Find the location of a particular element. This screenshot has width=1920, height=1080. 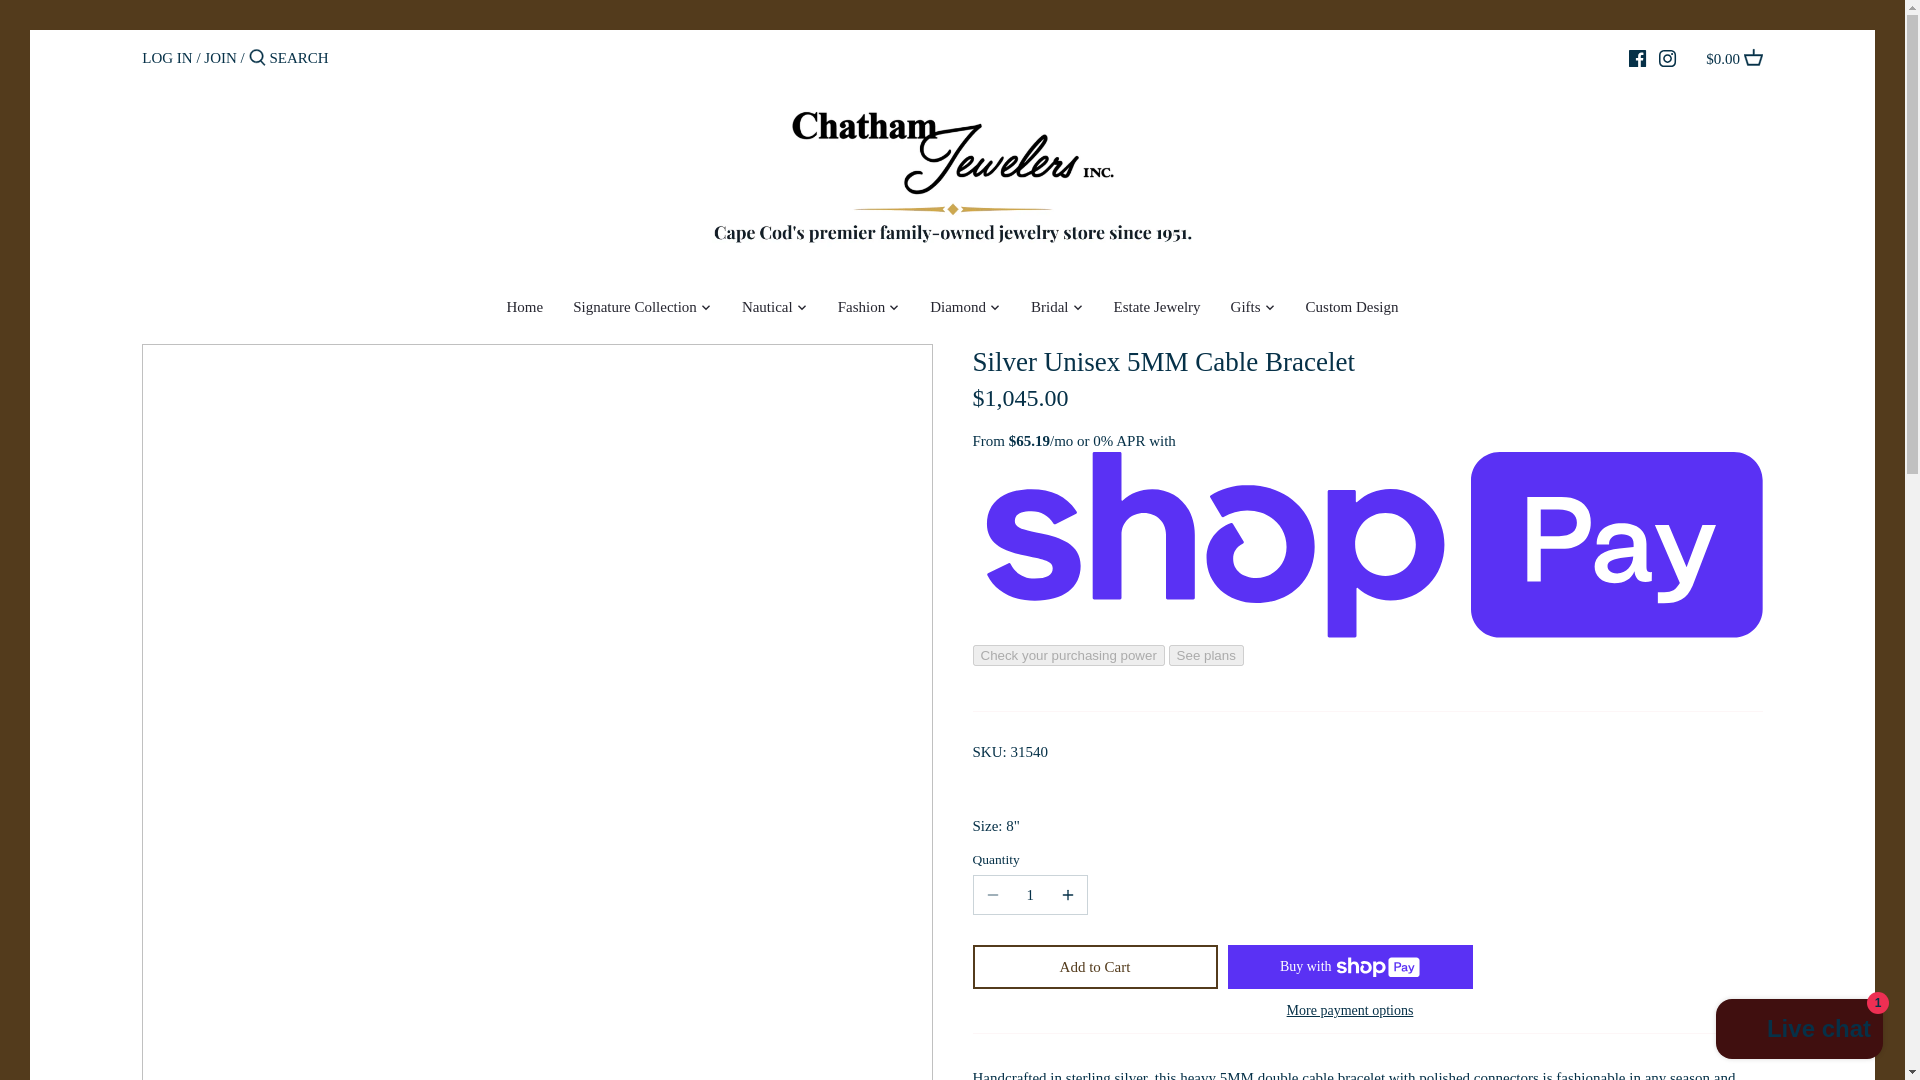

FACEBOOK is located at coordinates (1636, 58).